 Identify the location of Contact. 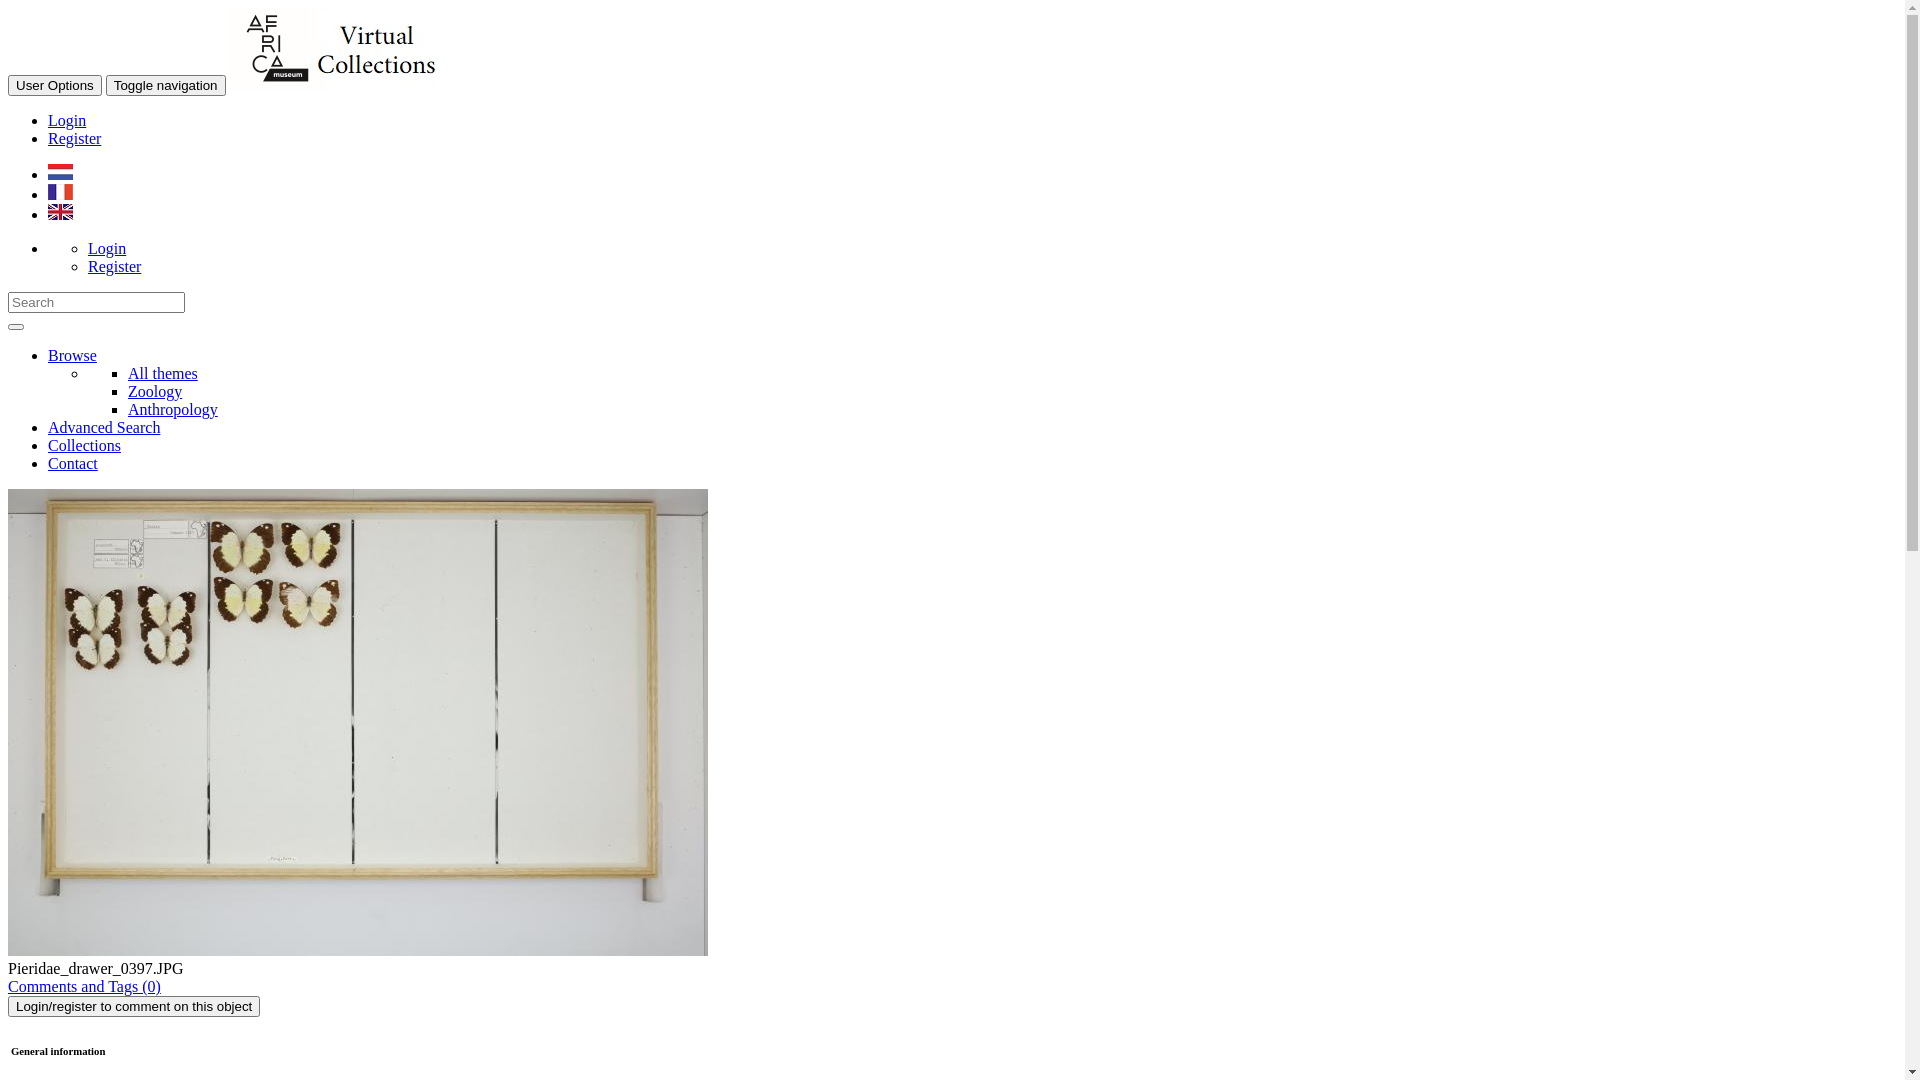
(73, 464).